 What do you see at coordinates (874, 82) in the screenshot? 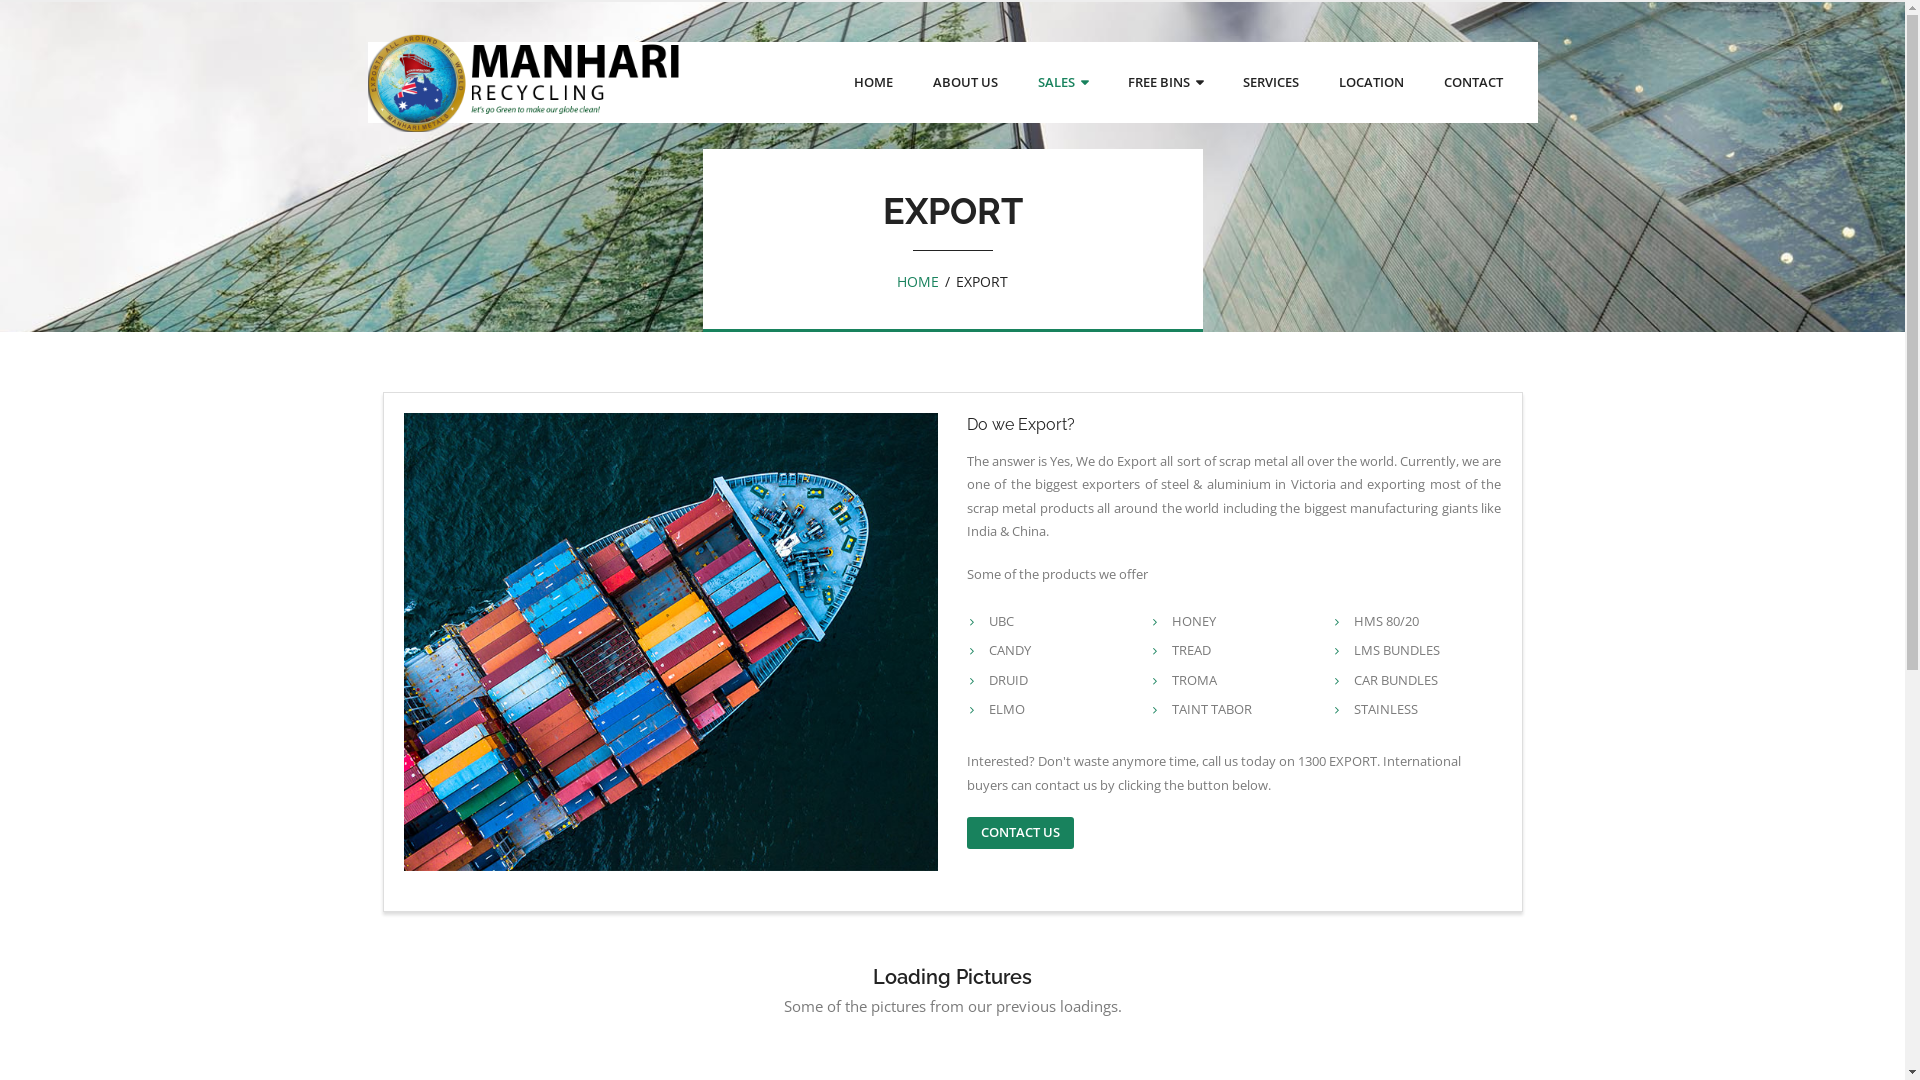
I see `HOME` at bounding box center [874, 82].